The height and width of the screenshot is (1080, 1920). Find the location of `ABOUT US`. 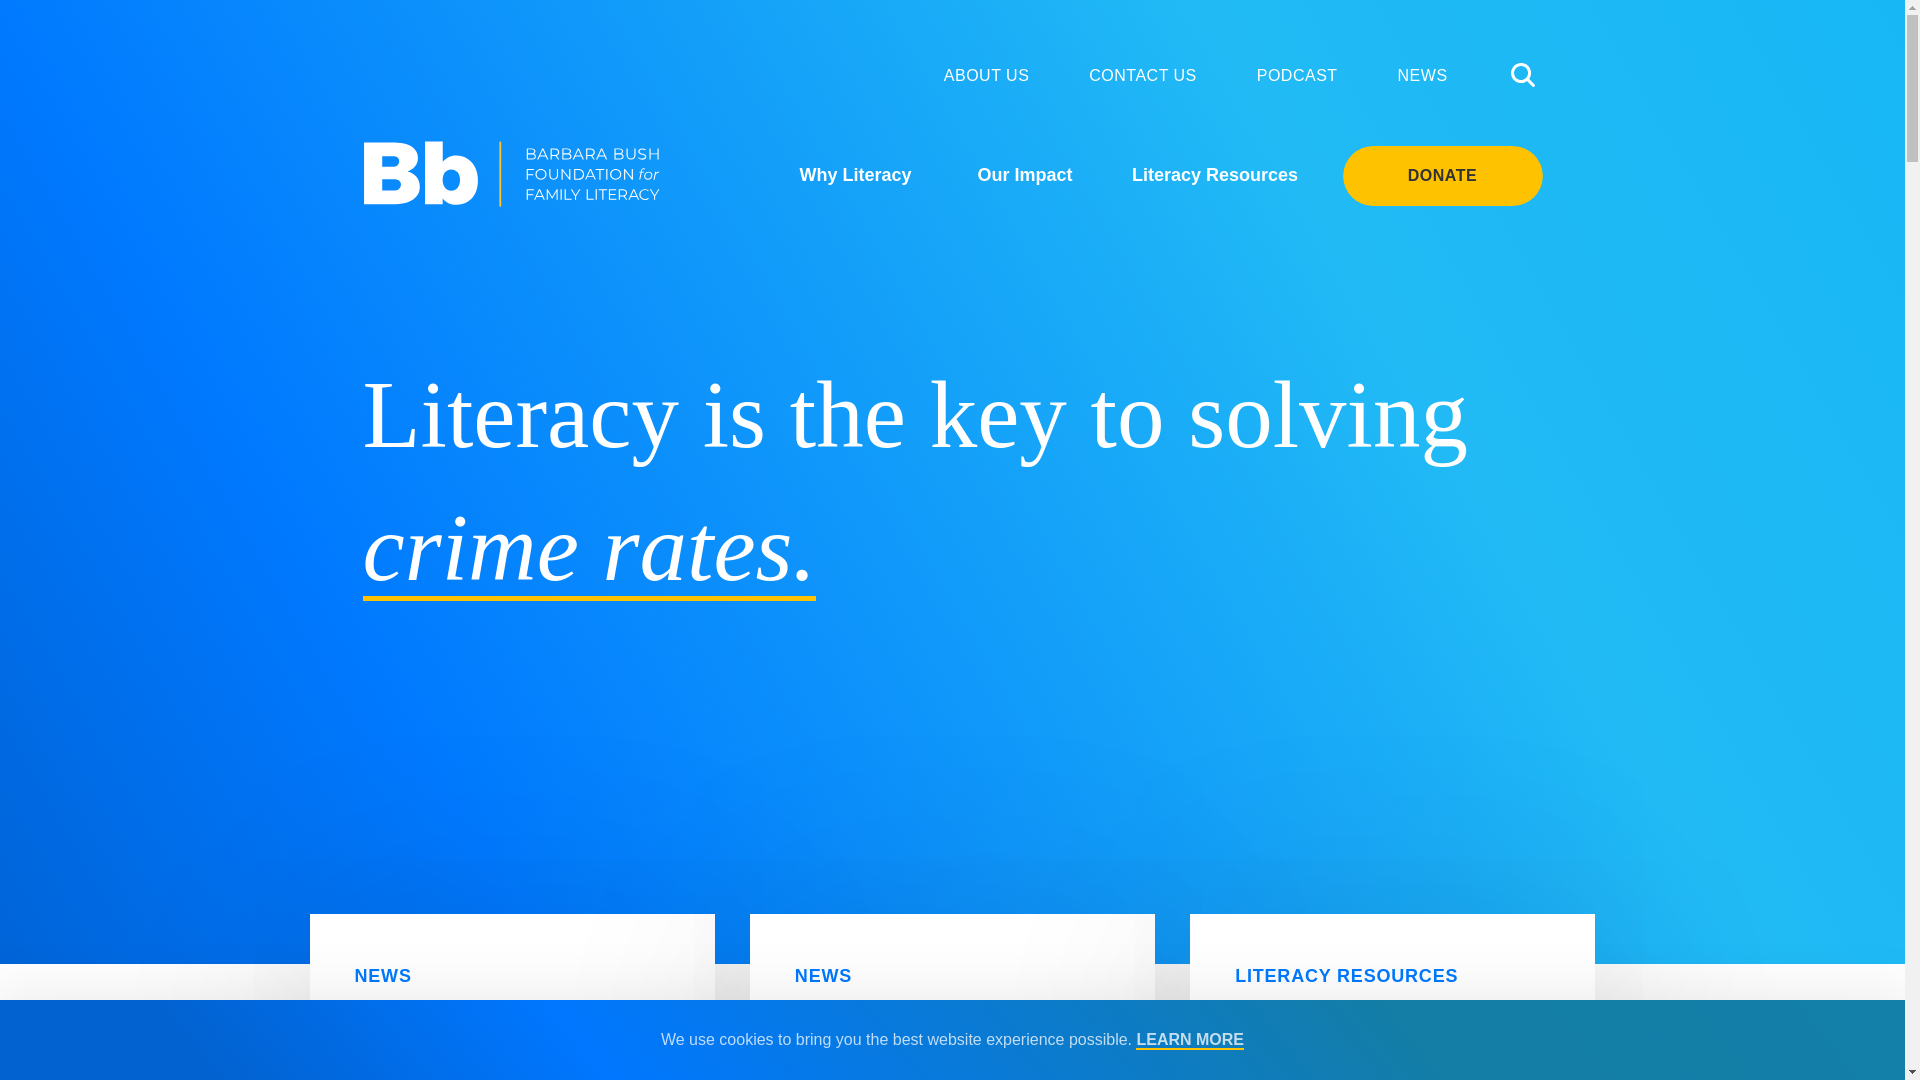

ABOUT US is located at coordinates (986, 75).